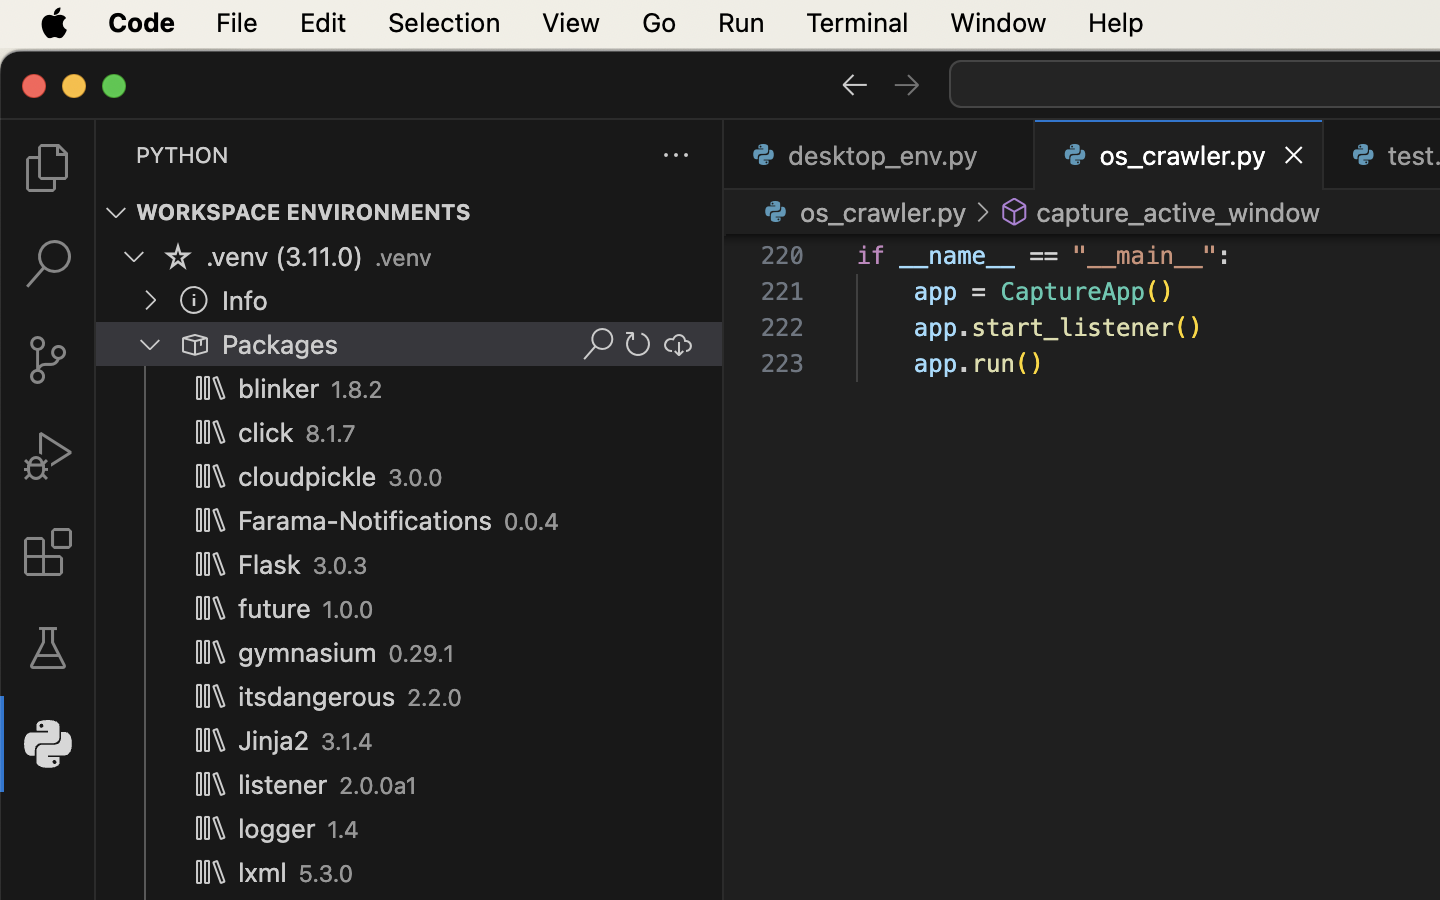 The height and width of the screenshot is (900, 1440). What do you see at coordinates (854, 84) in the screenshot?
I see `` at bounding box center [854, 84].